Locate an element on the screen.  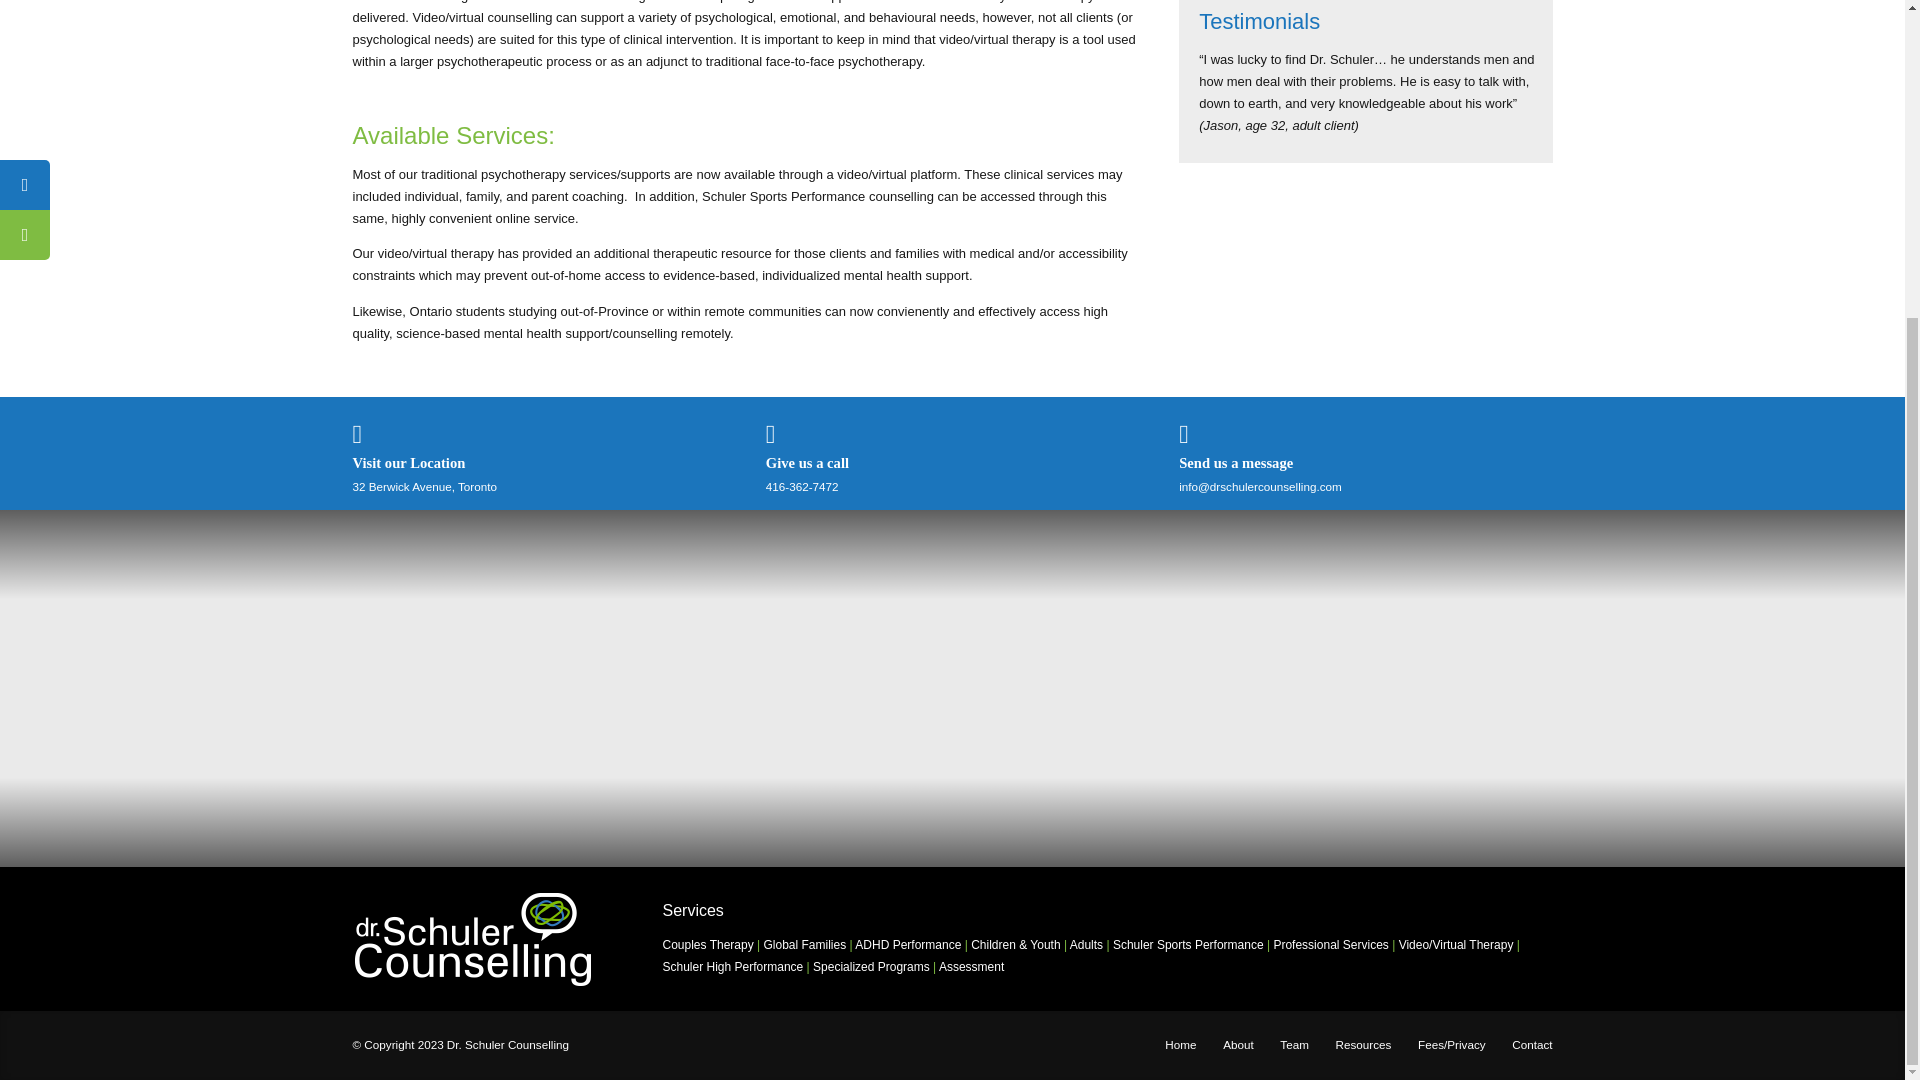
32 Berwick Avenue, Toronto is located at coordinates (423, 486).